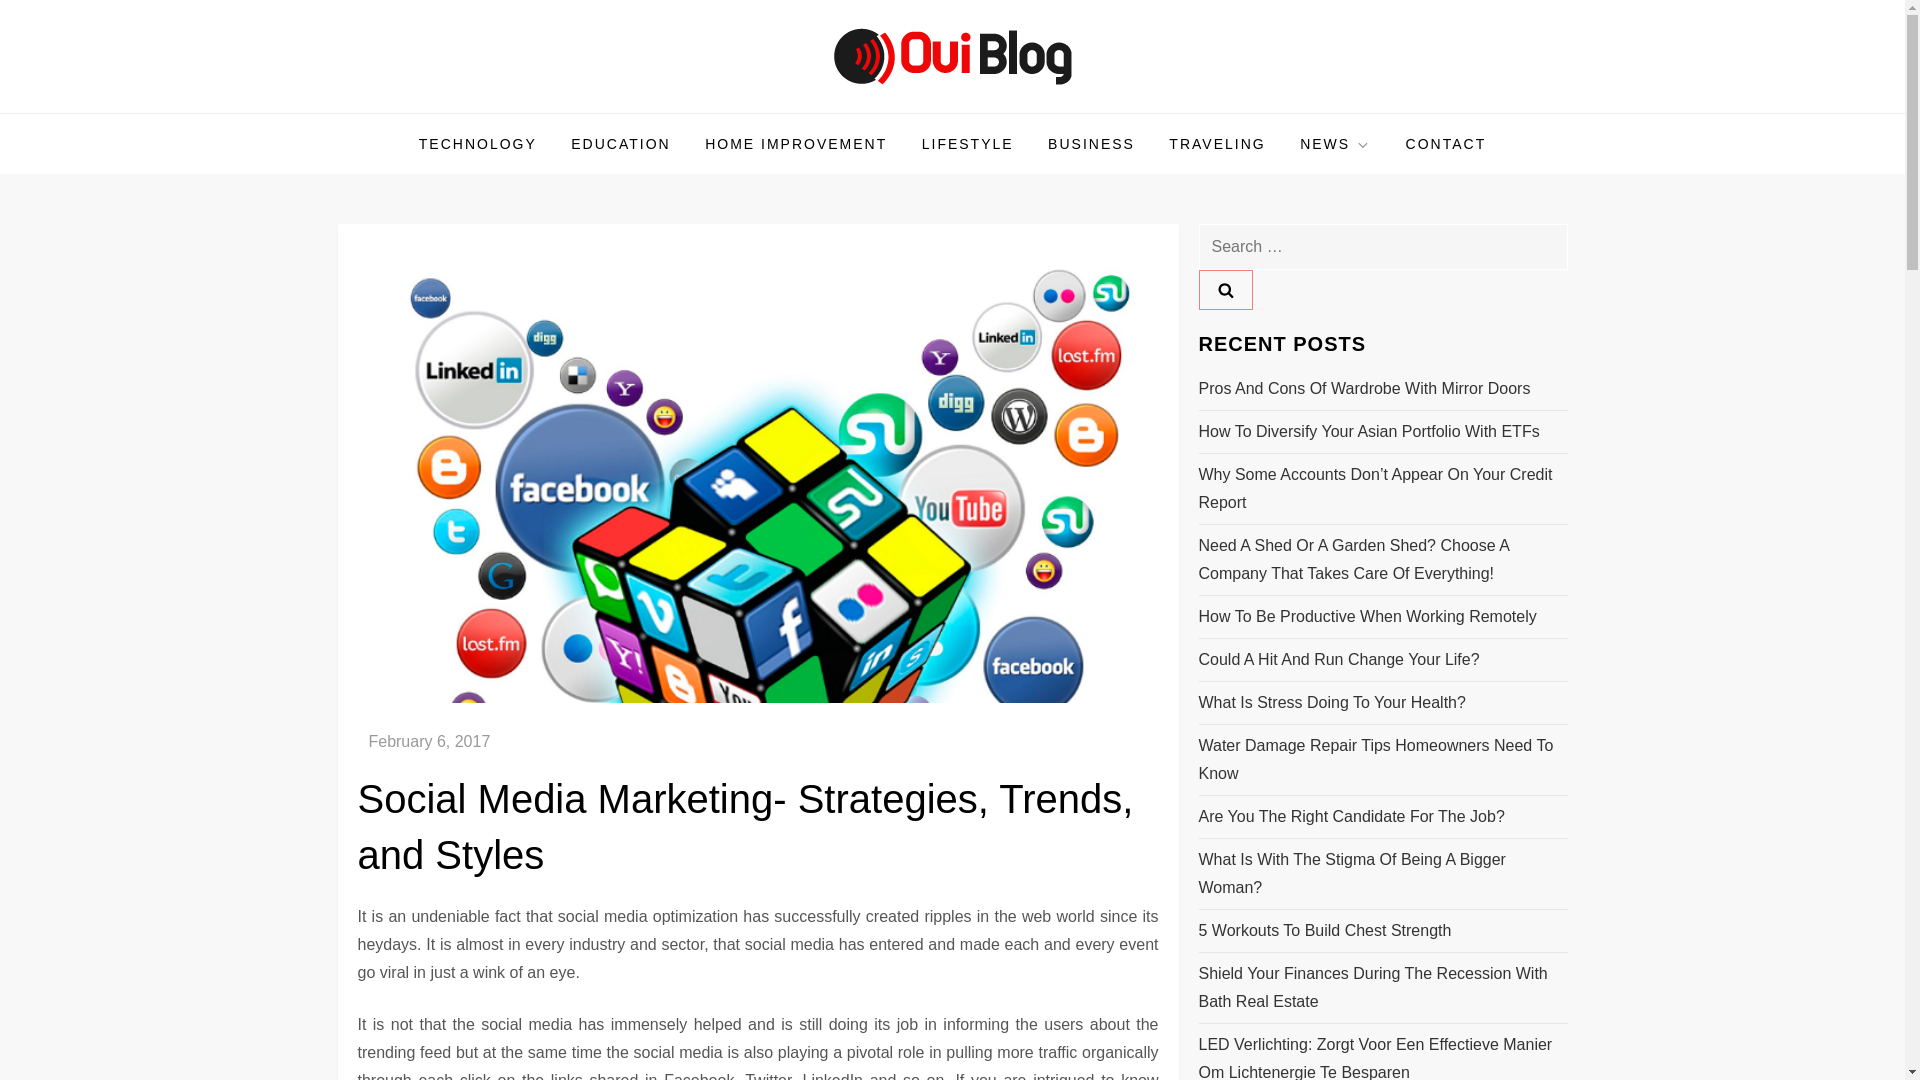  Describe the element at coordinates (1364, 388) in the screenshot. I see `Pros And Cons Of Wardrobe With Mirror Doors` at that location.